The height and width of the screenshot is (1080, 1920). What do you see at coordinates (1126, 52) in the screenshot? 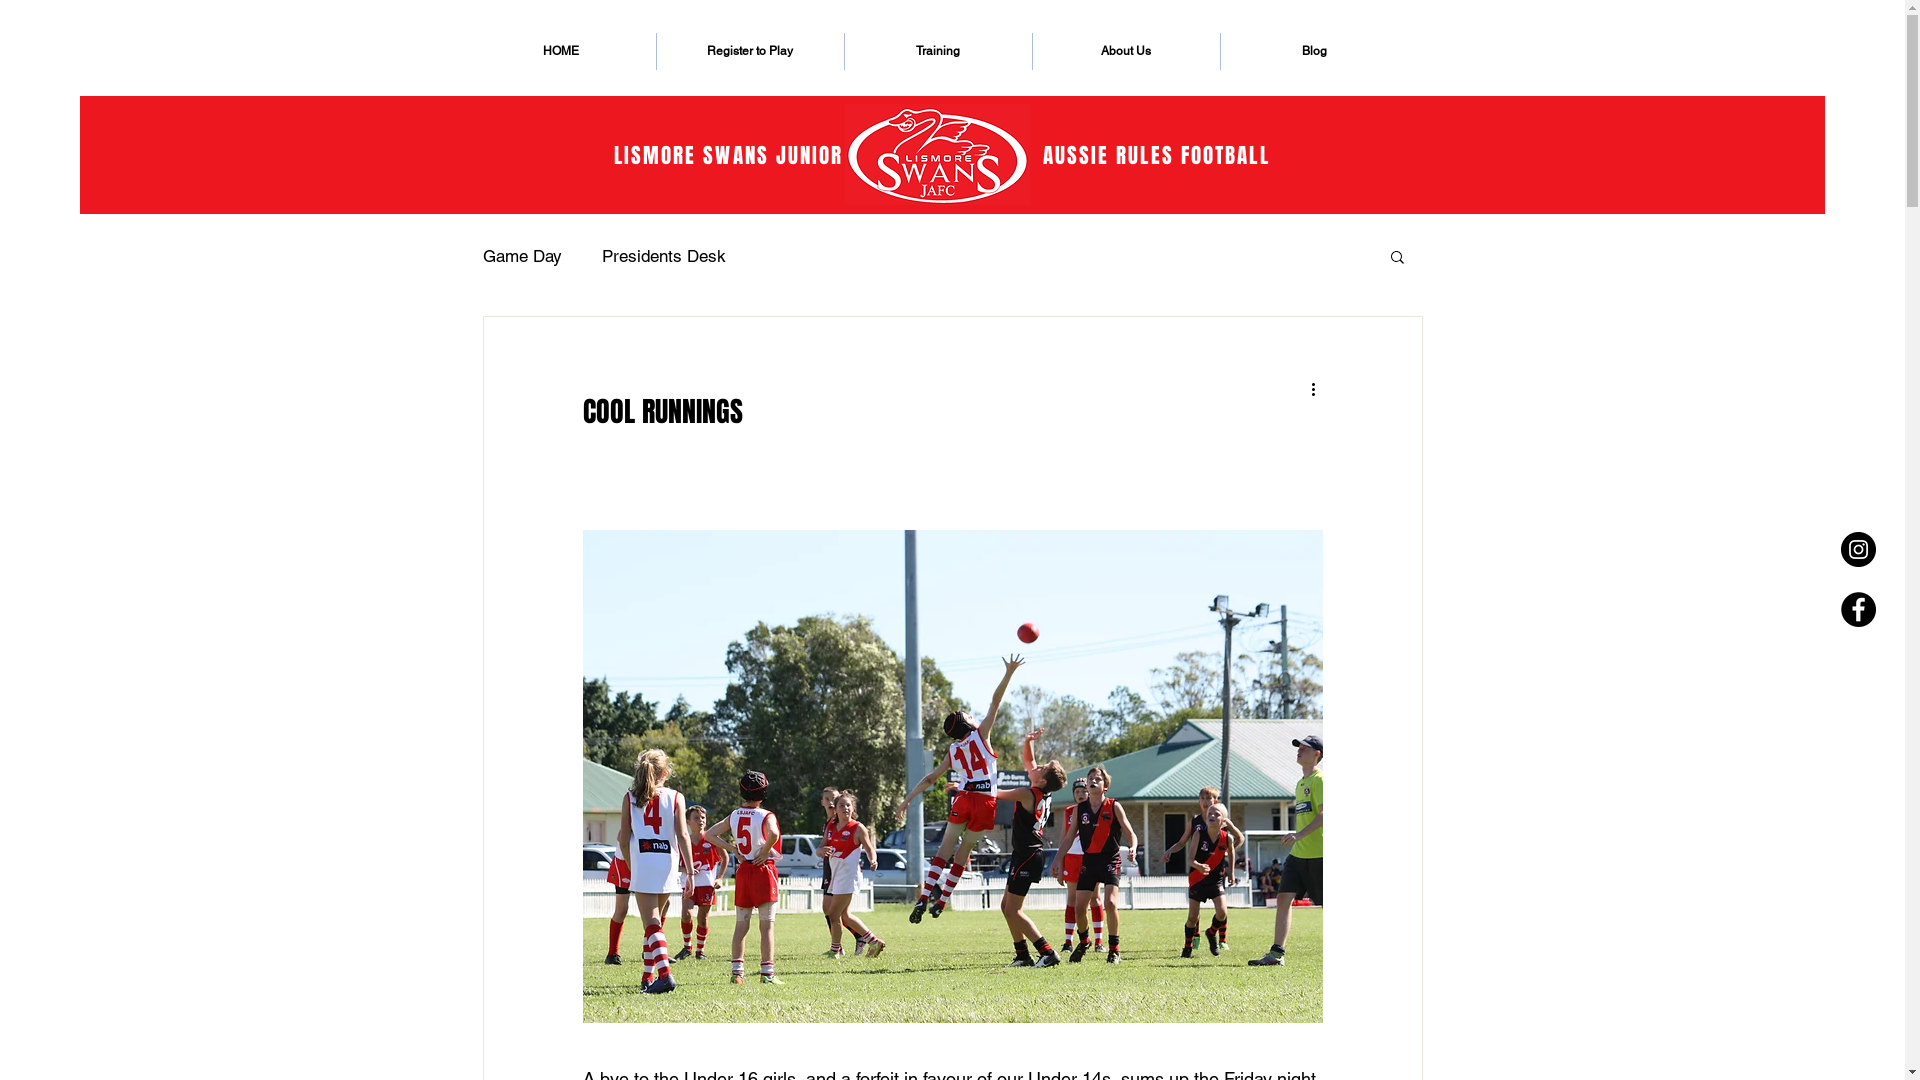
I see `About Us` at bounding box center [1126, 52].